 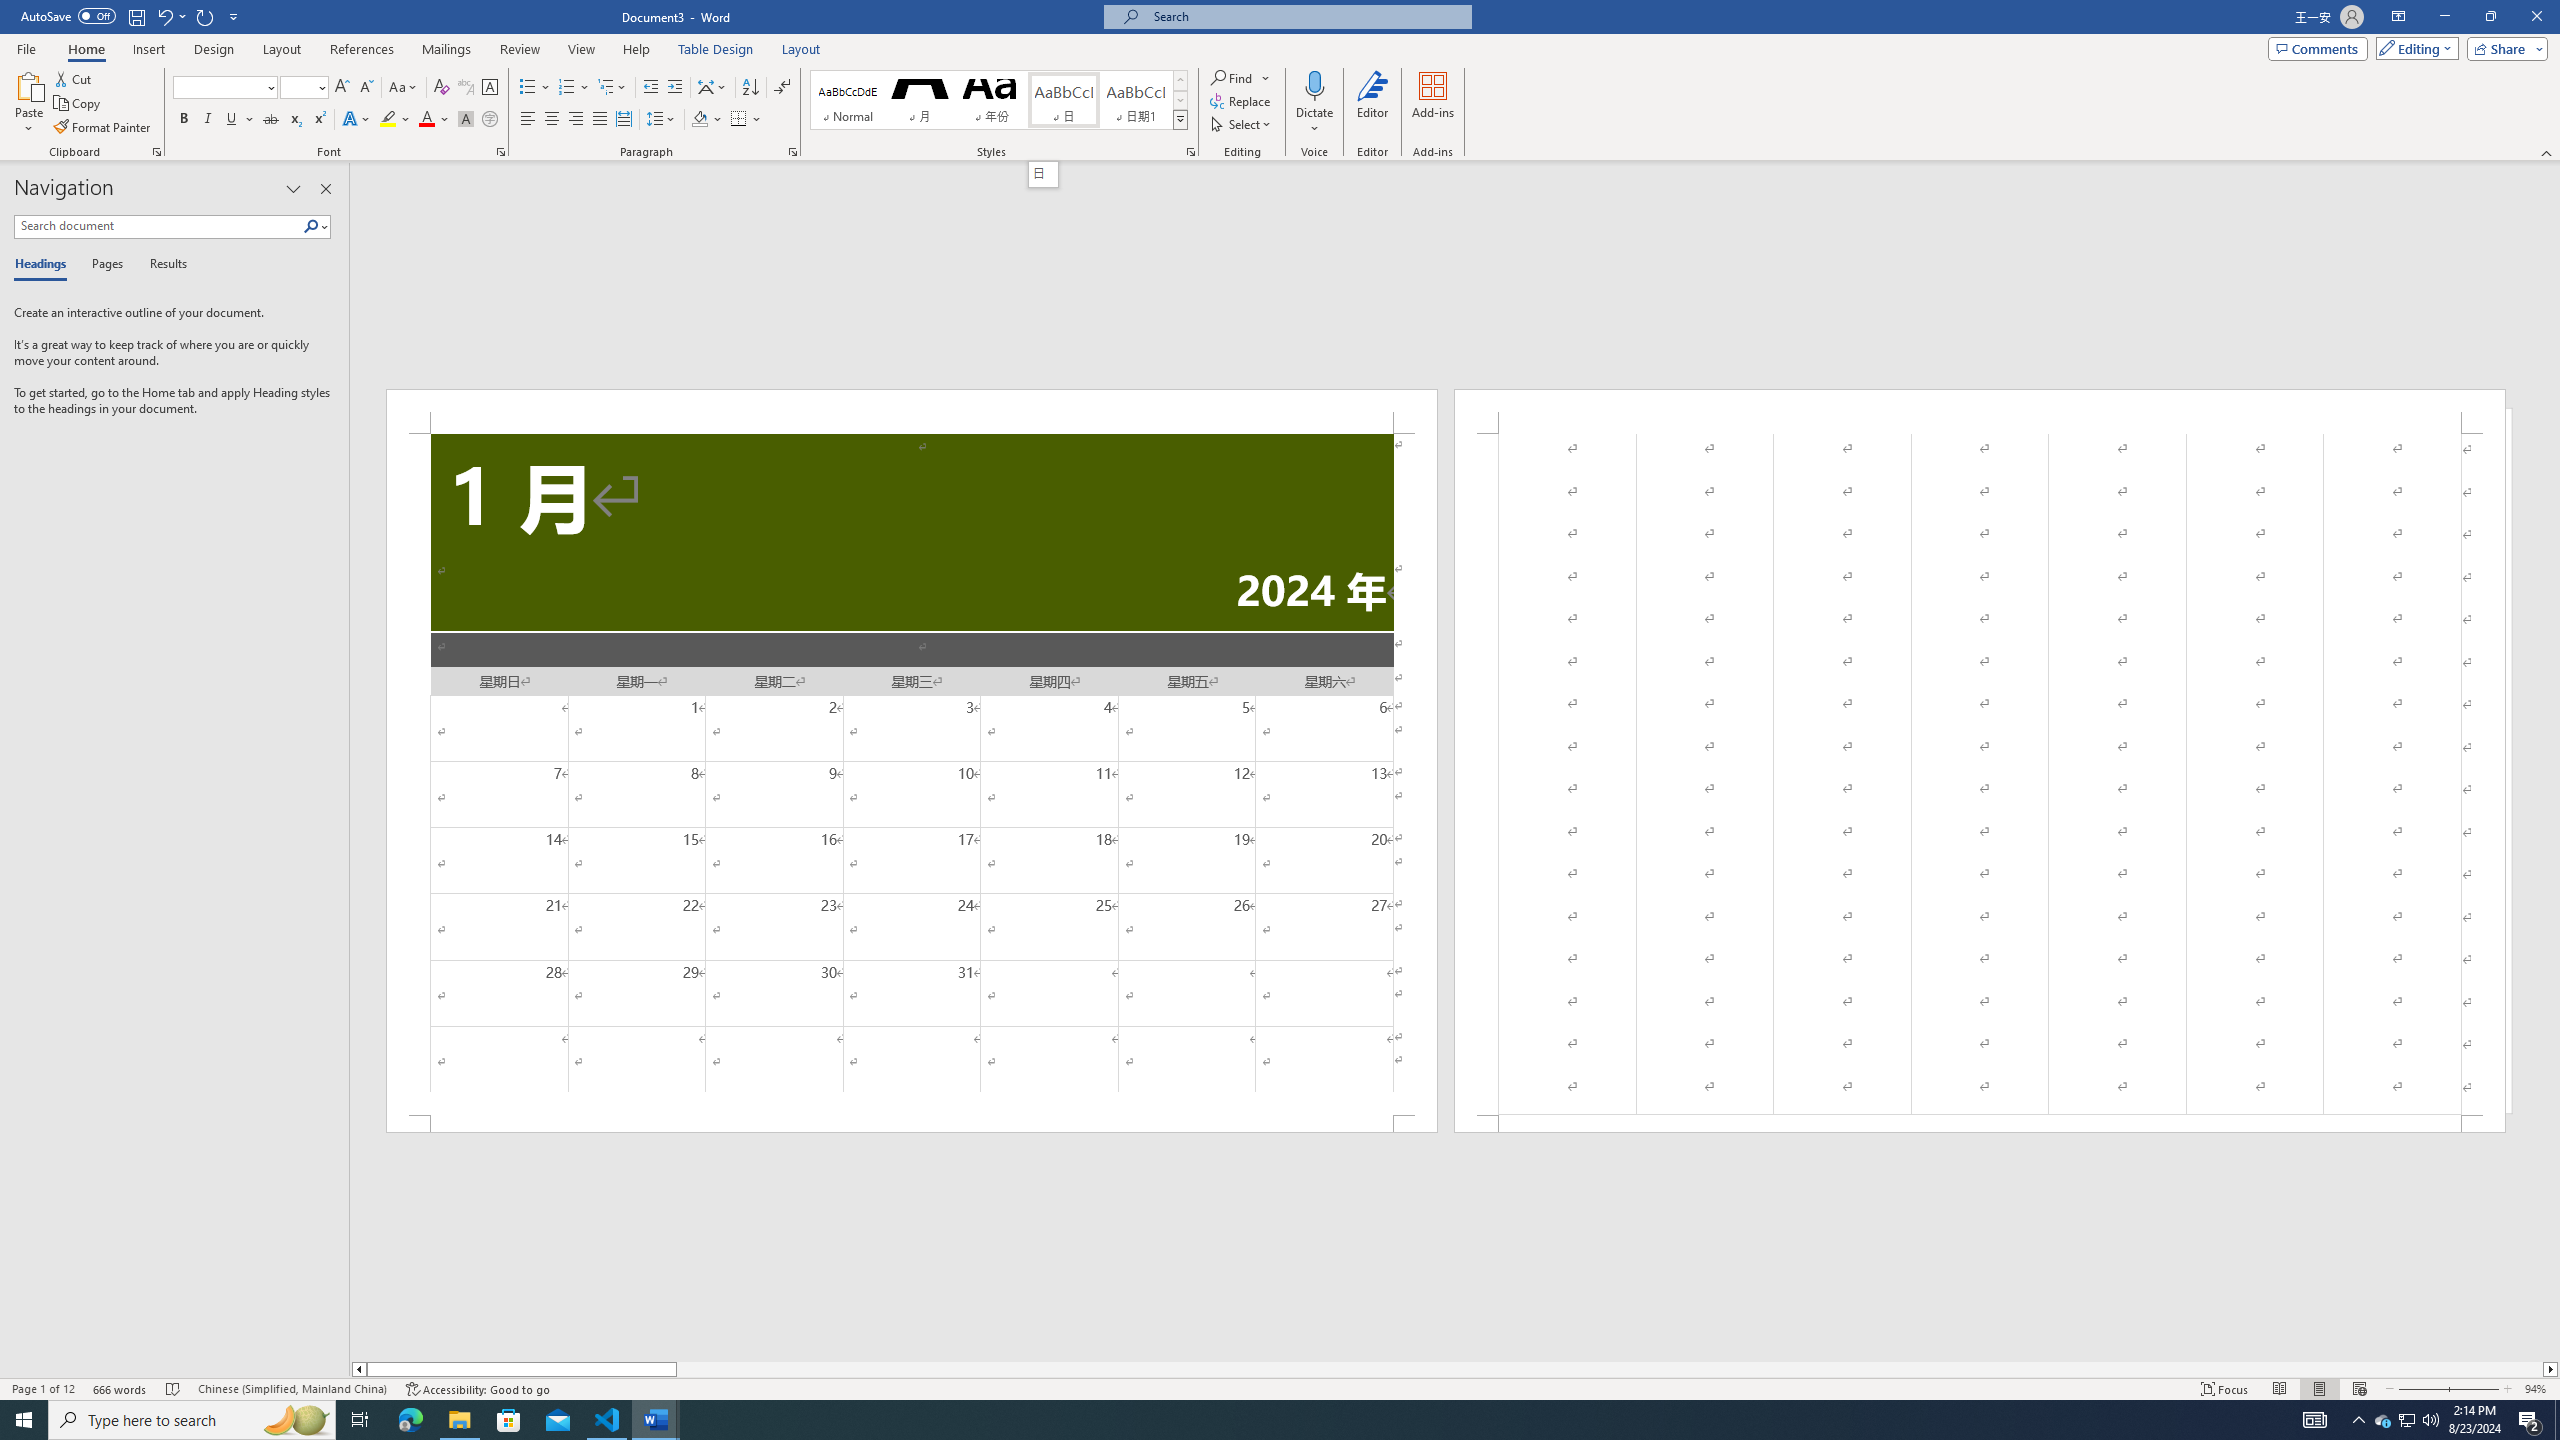 What do you see at coordinates (208, 120) in the screenshot?
I see `Italic` at bounding box center [208, 120].